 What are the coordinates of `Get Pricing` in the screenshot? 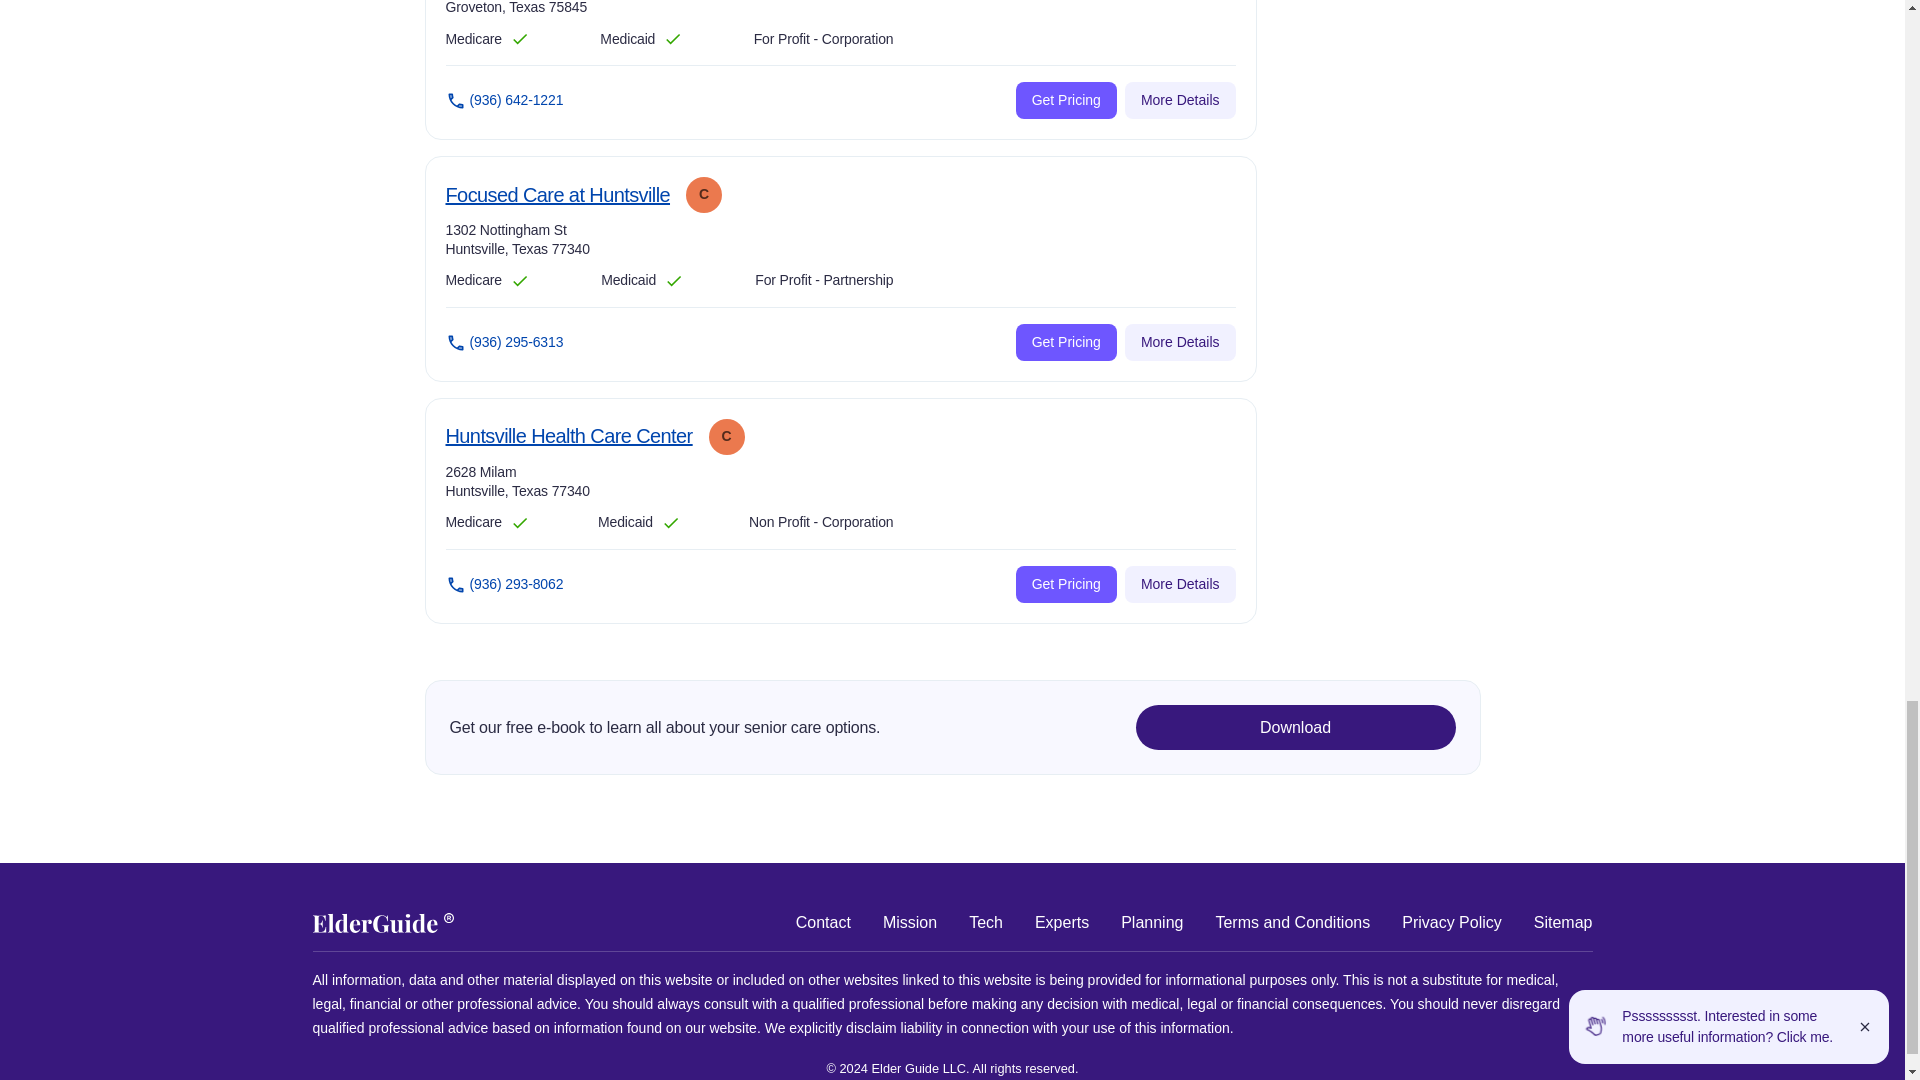 It's located at (569, 436).